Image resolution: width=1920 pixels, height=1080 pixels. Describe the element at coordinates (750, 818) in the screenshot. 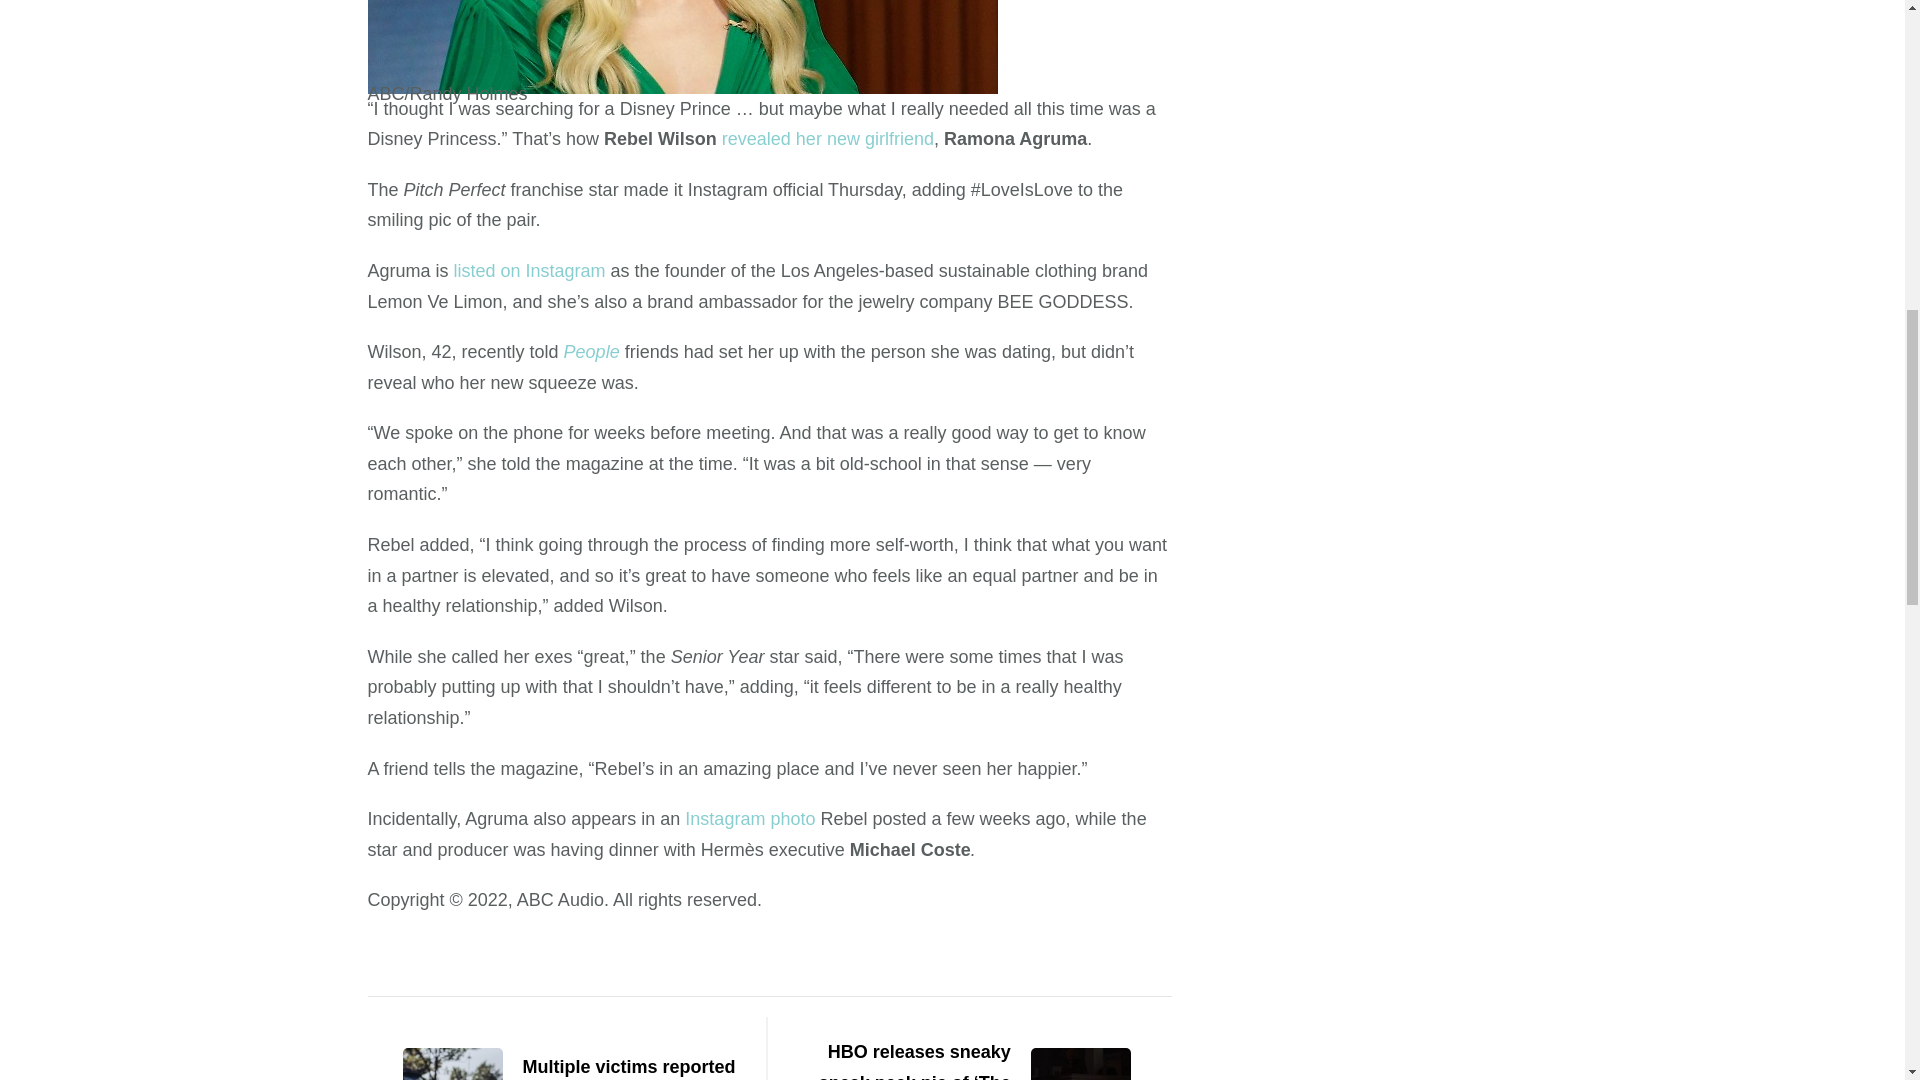

I see `Instagram photo` at that location.